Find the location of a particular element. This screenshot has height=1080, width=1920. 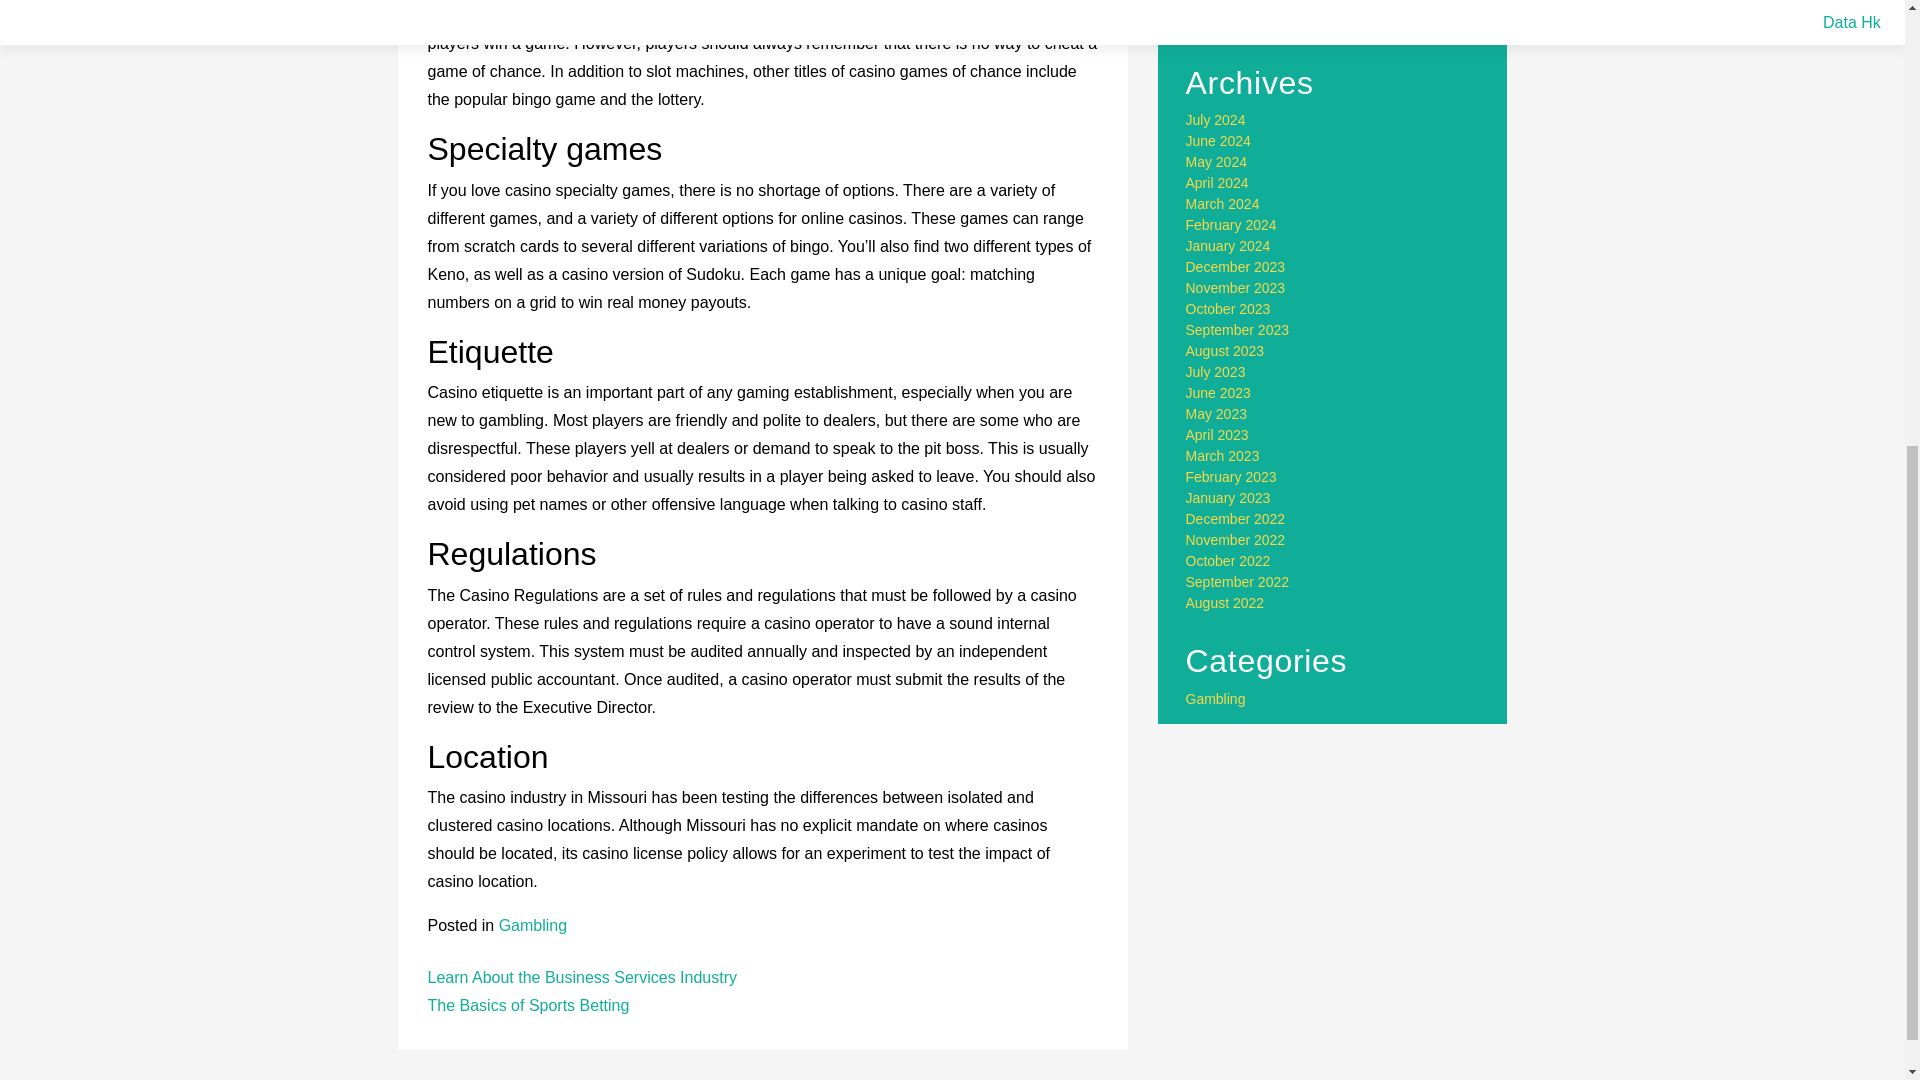

February 2024 is located at coordinates (1231, 225).